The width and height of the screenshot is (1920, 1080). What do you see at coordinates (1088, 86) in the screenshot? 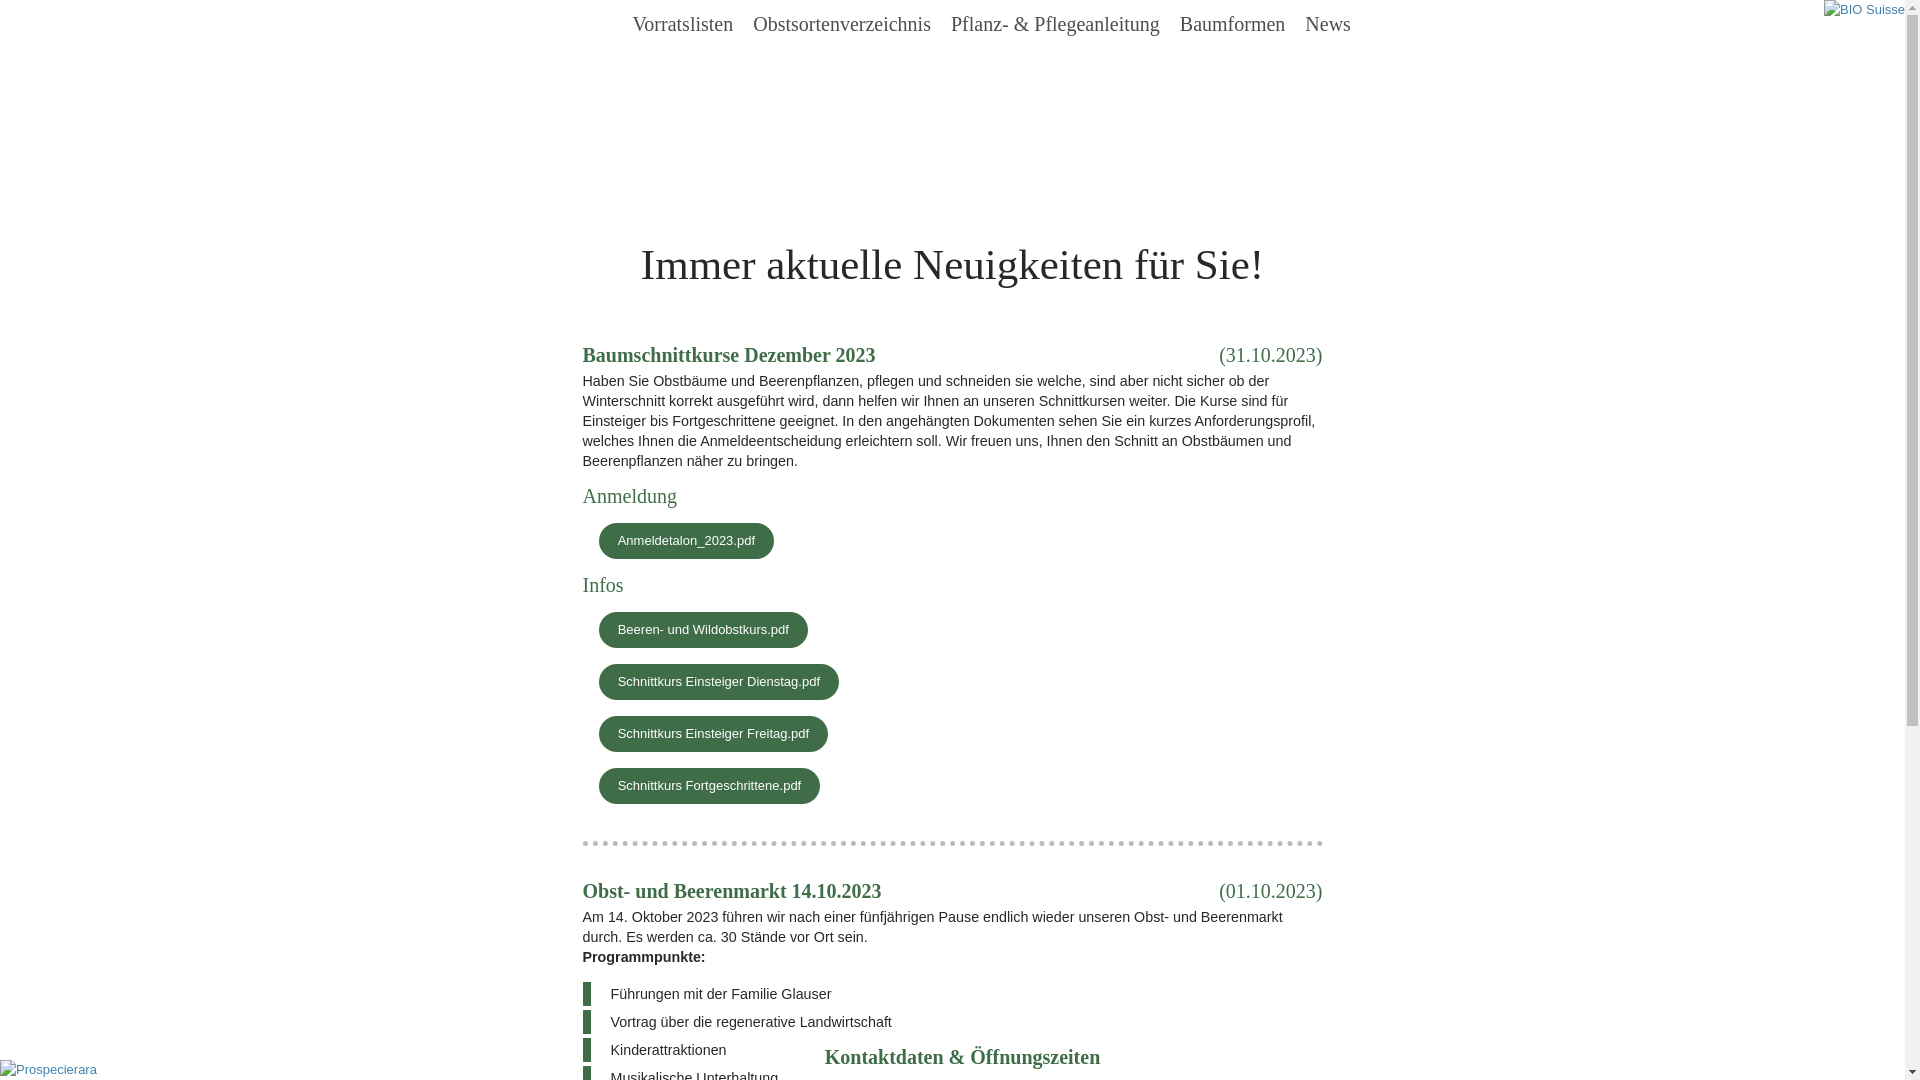
I see `Impressum` at bounding box center [1088, 86].